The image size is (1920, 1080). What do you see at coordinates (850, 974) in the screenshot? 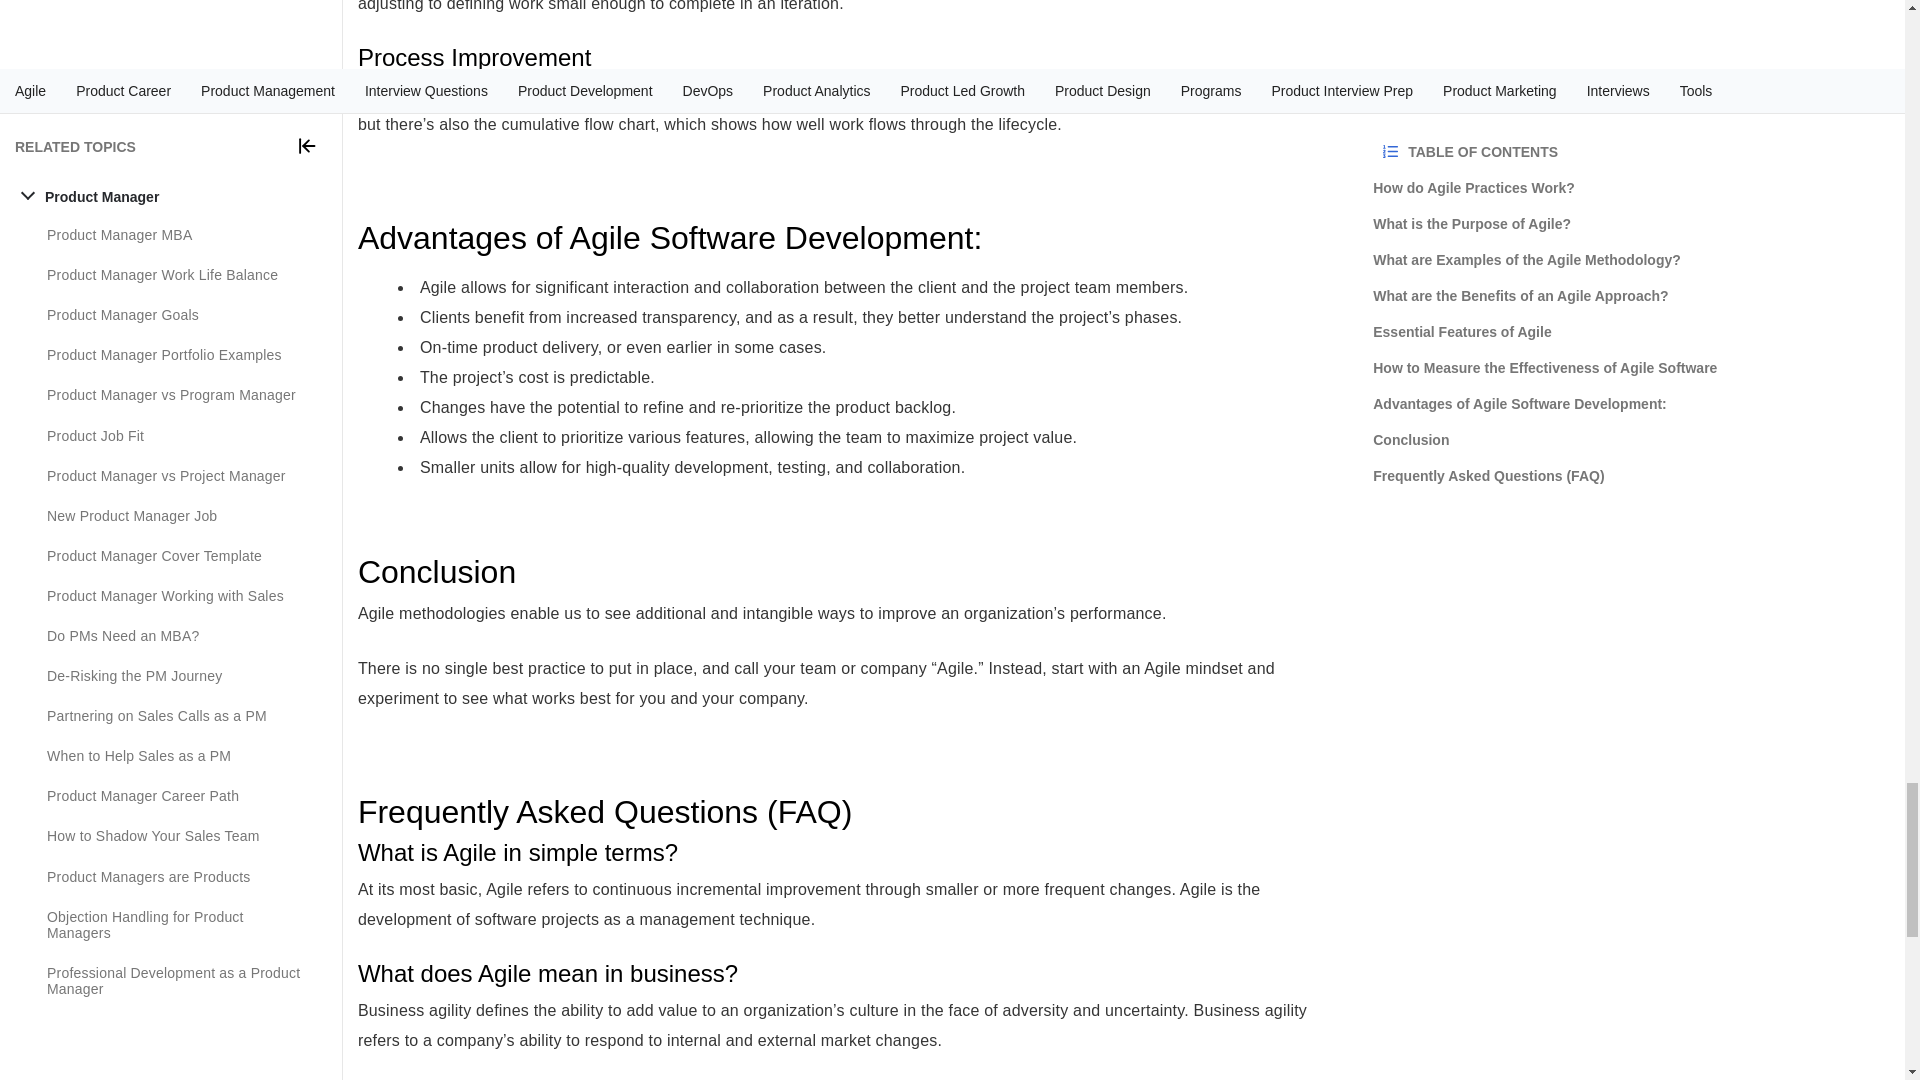
I see `What does Agile mean in business?` at bounding box center [850, 974].